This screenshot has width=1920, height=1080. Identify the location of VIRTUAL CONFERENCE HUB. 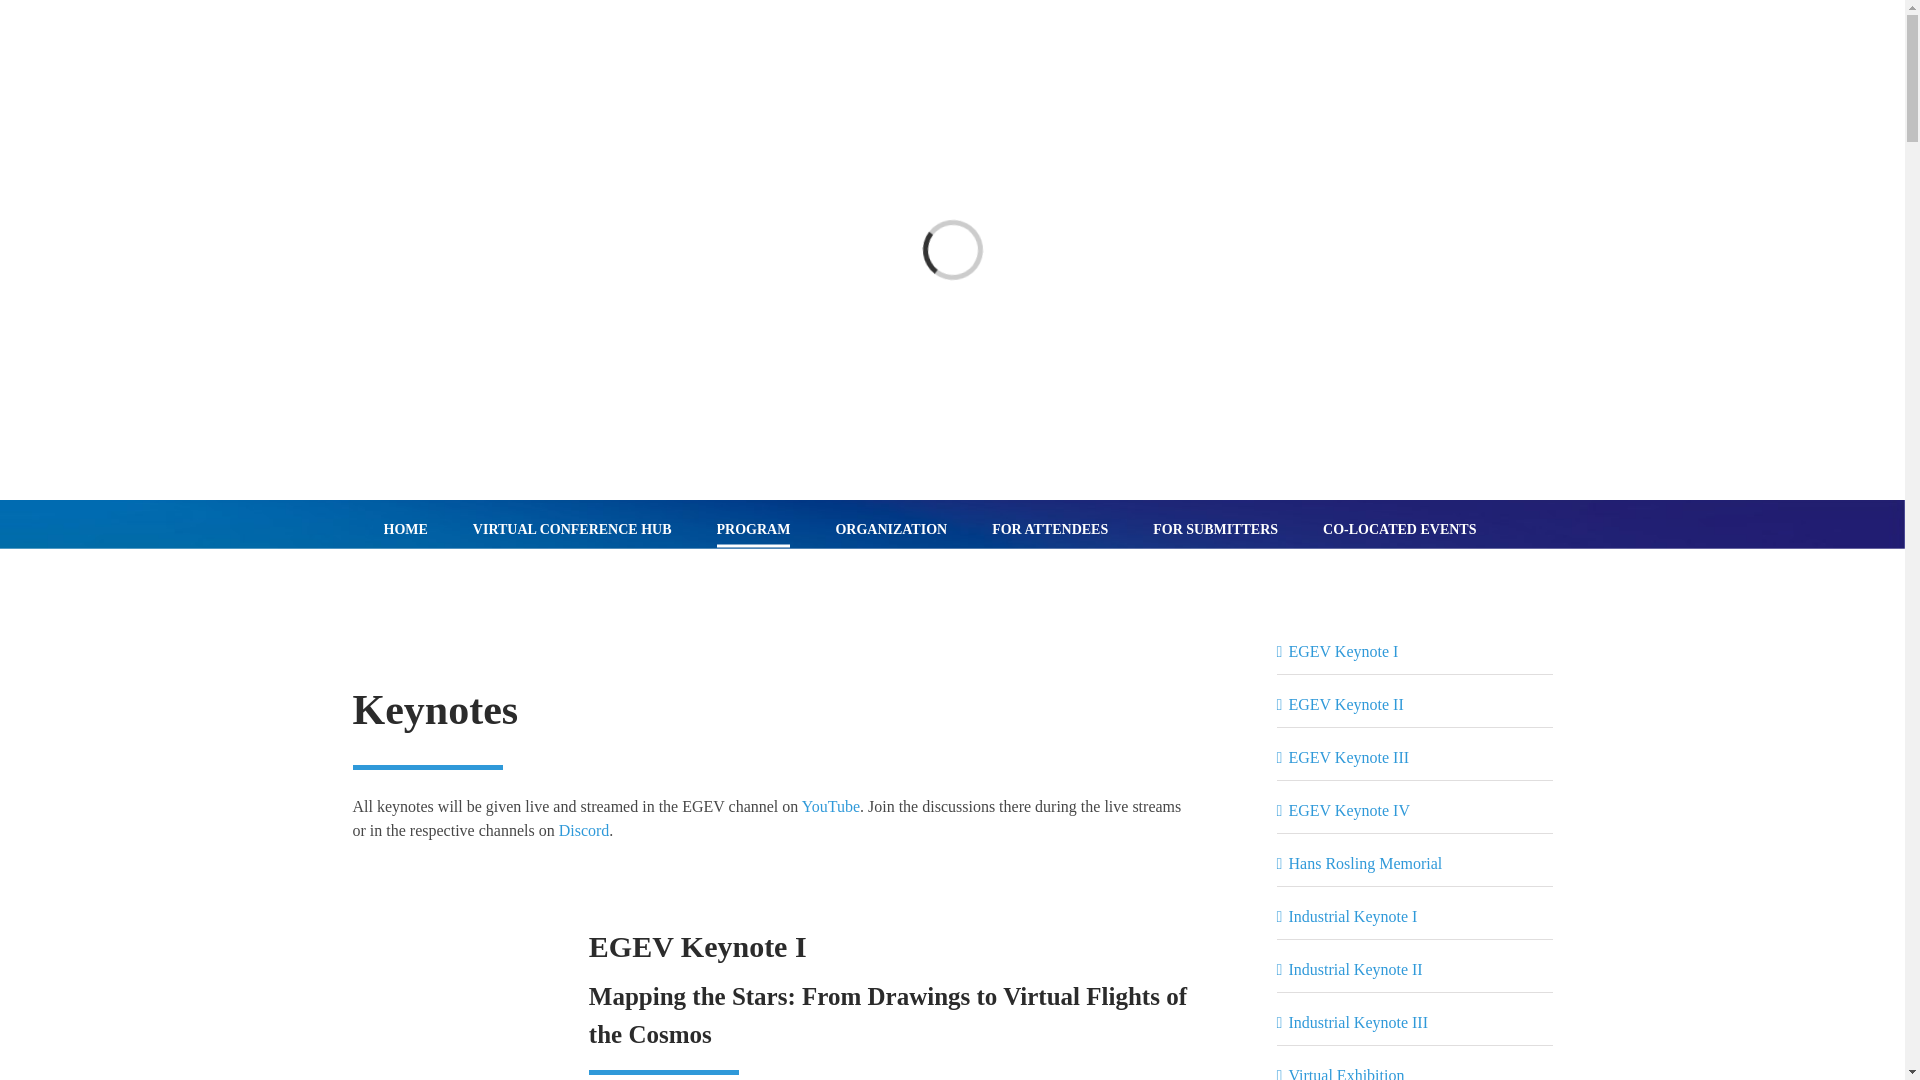
(572, 530).